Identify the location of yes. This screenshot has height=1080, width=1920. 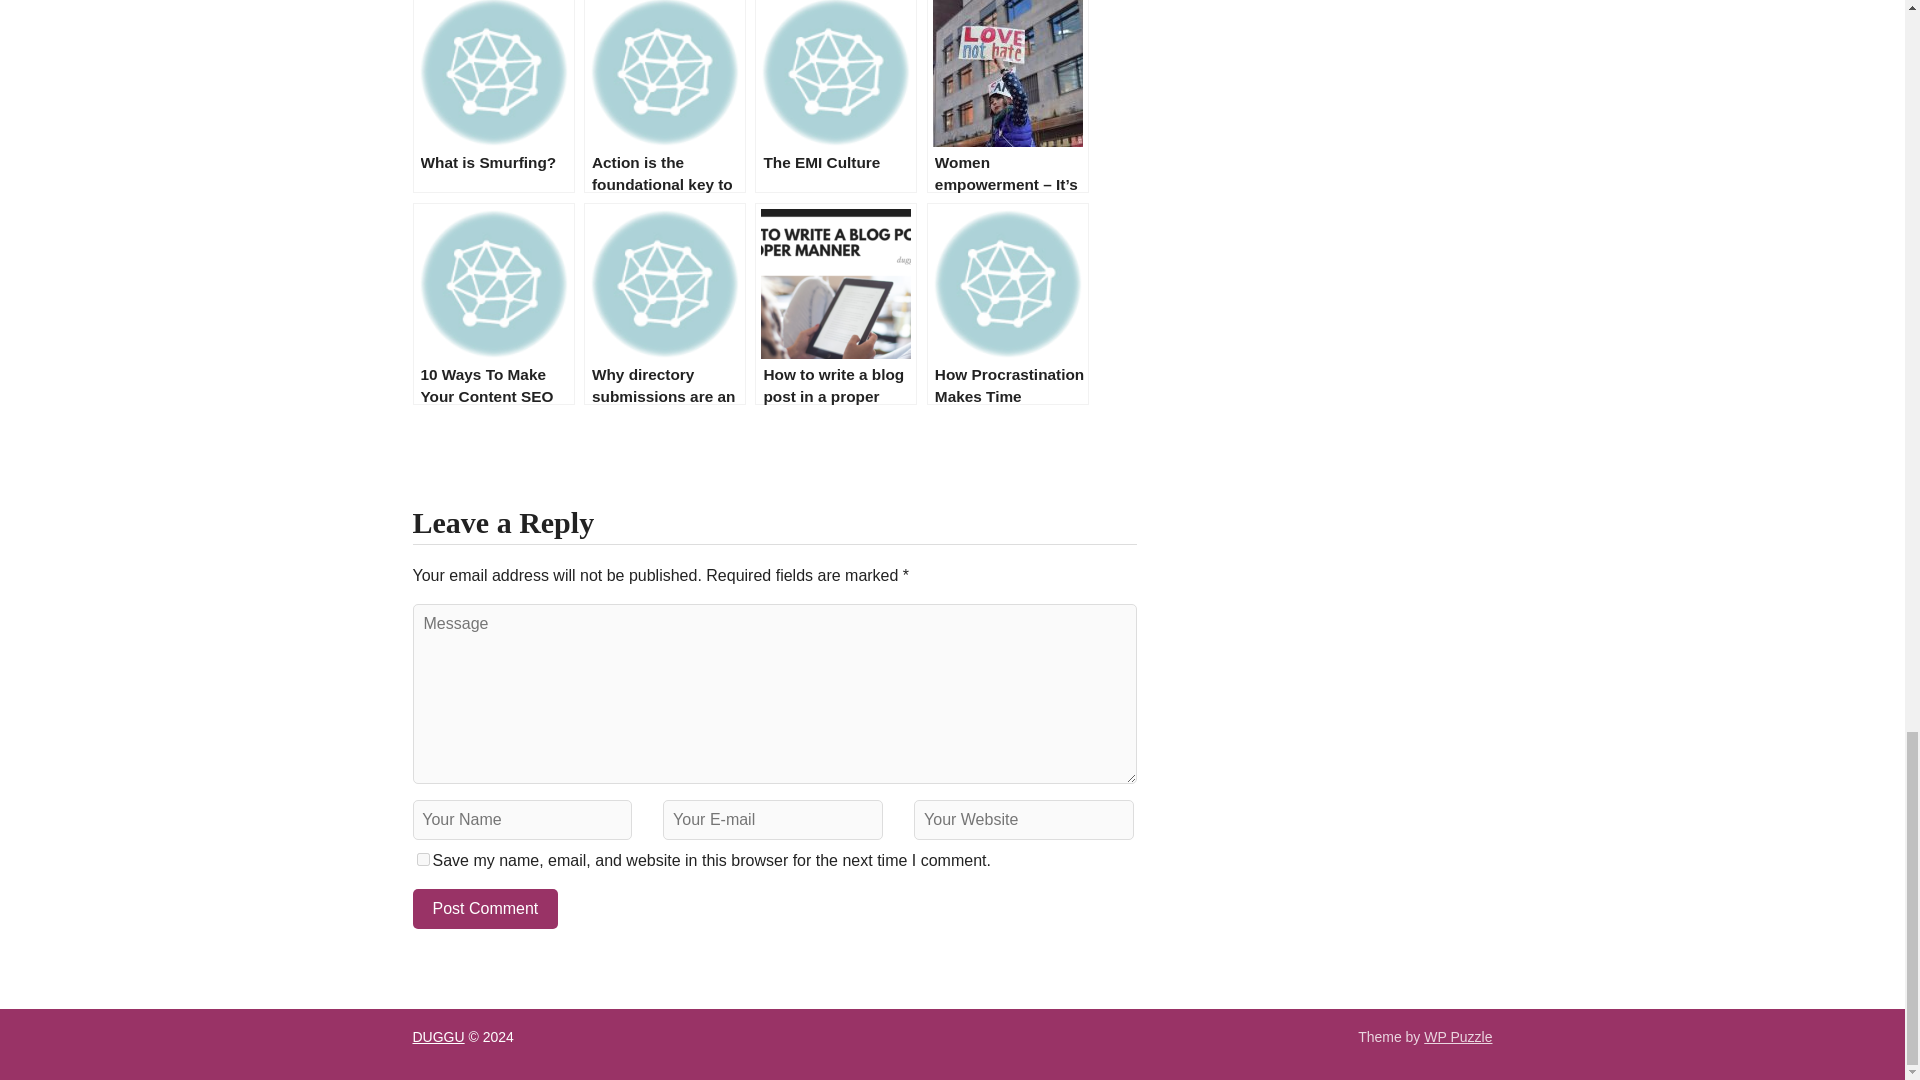
(422, 860).